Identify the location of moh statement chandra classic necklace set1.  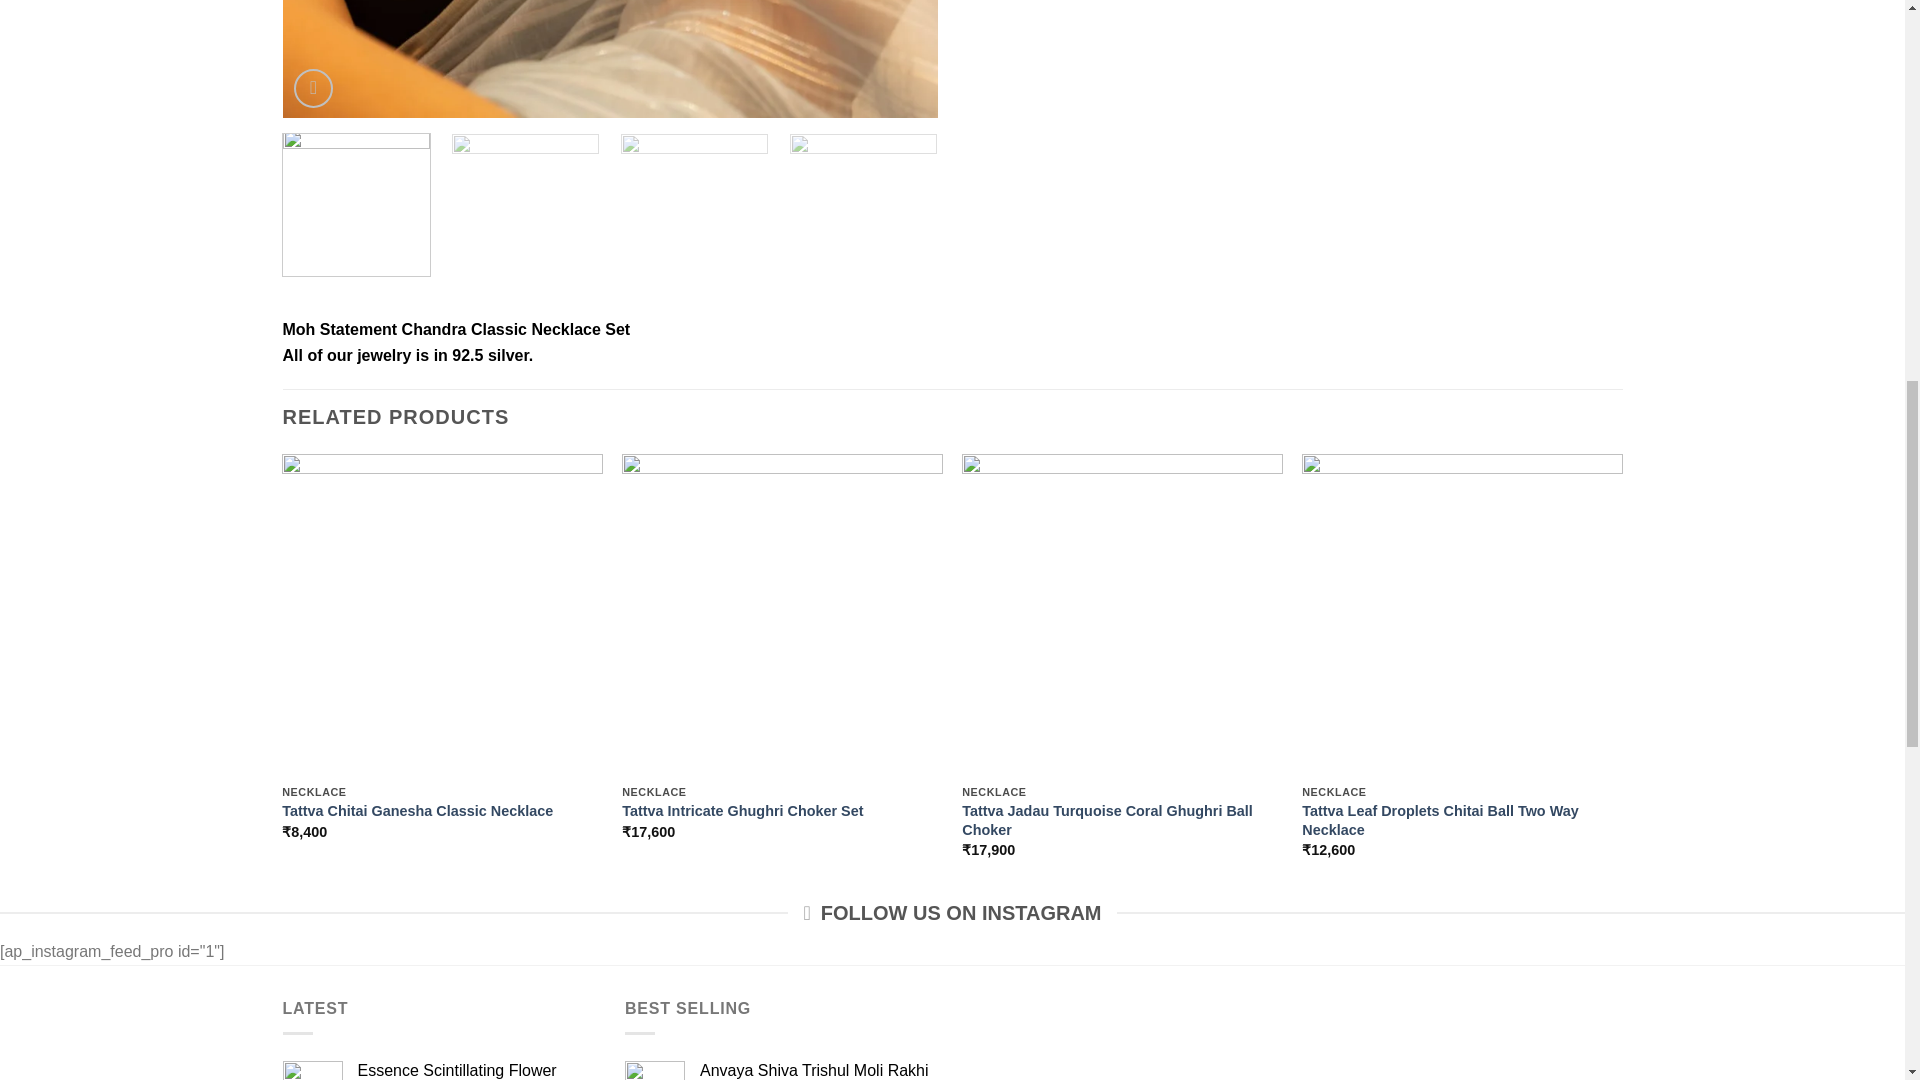
(609, 58).